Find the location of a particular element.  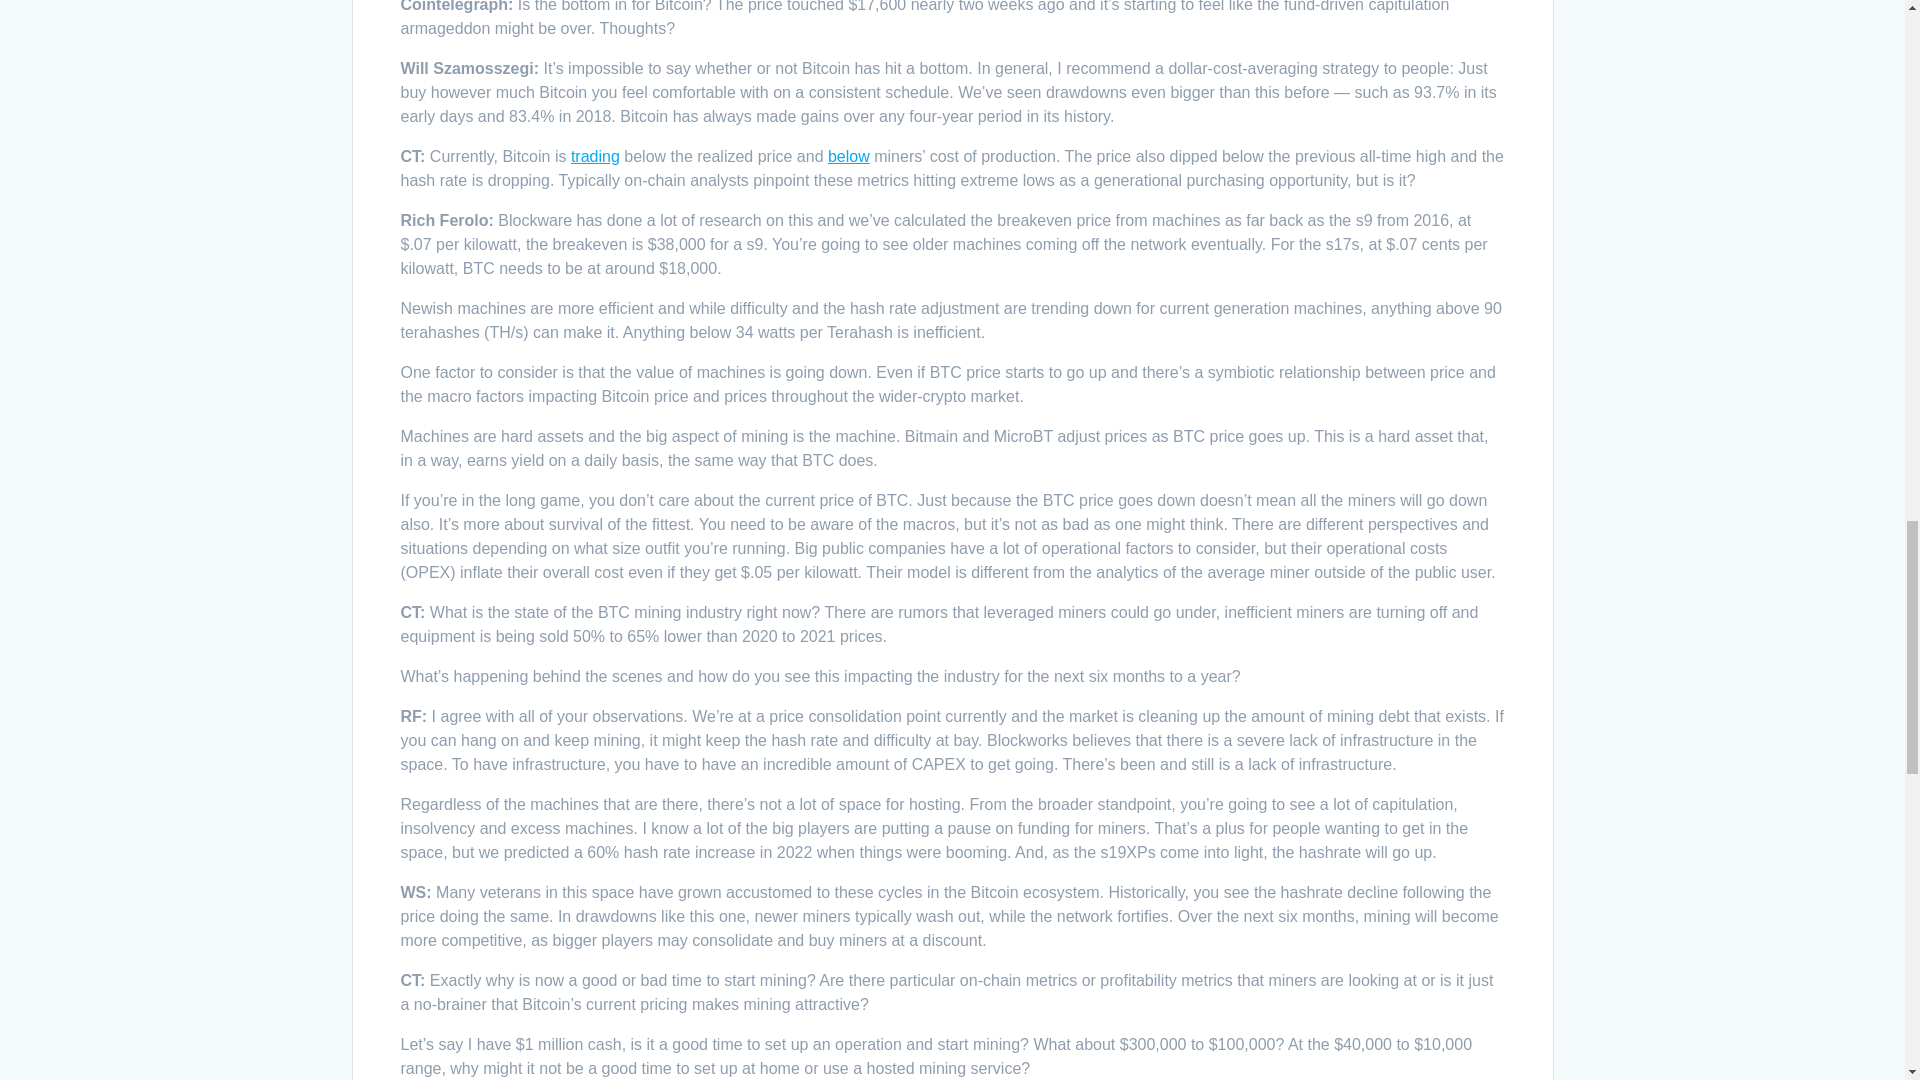

trading is located at coordinates (595, 156).